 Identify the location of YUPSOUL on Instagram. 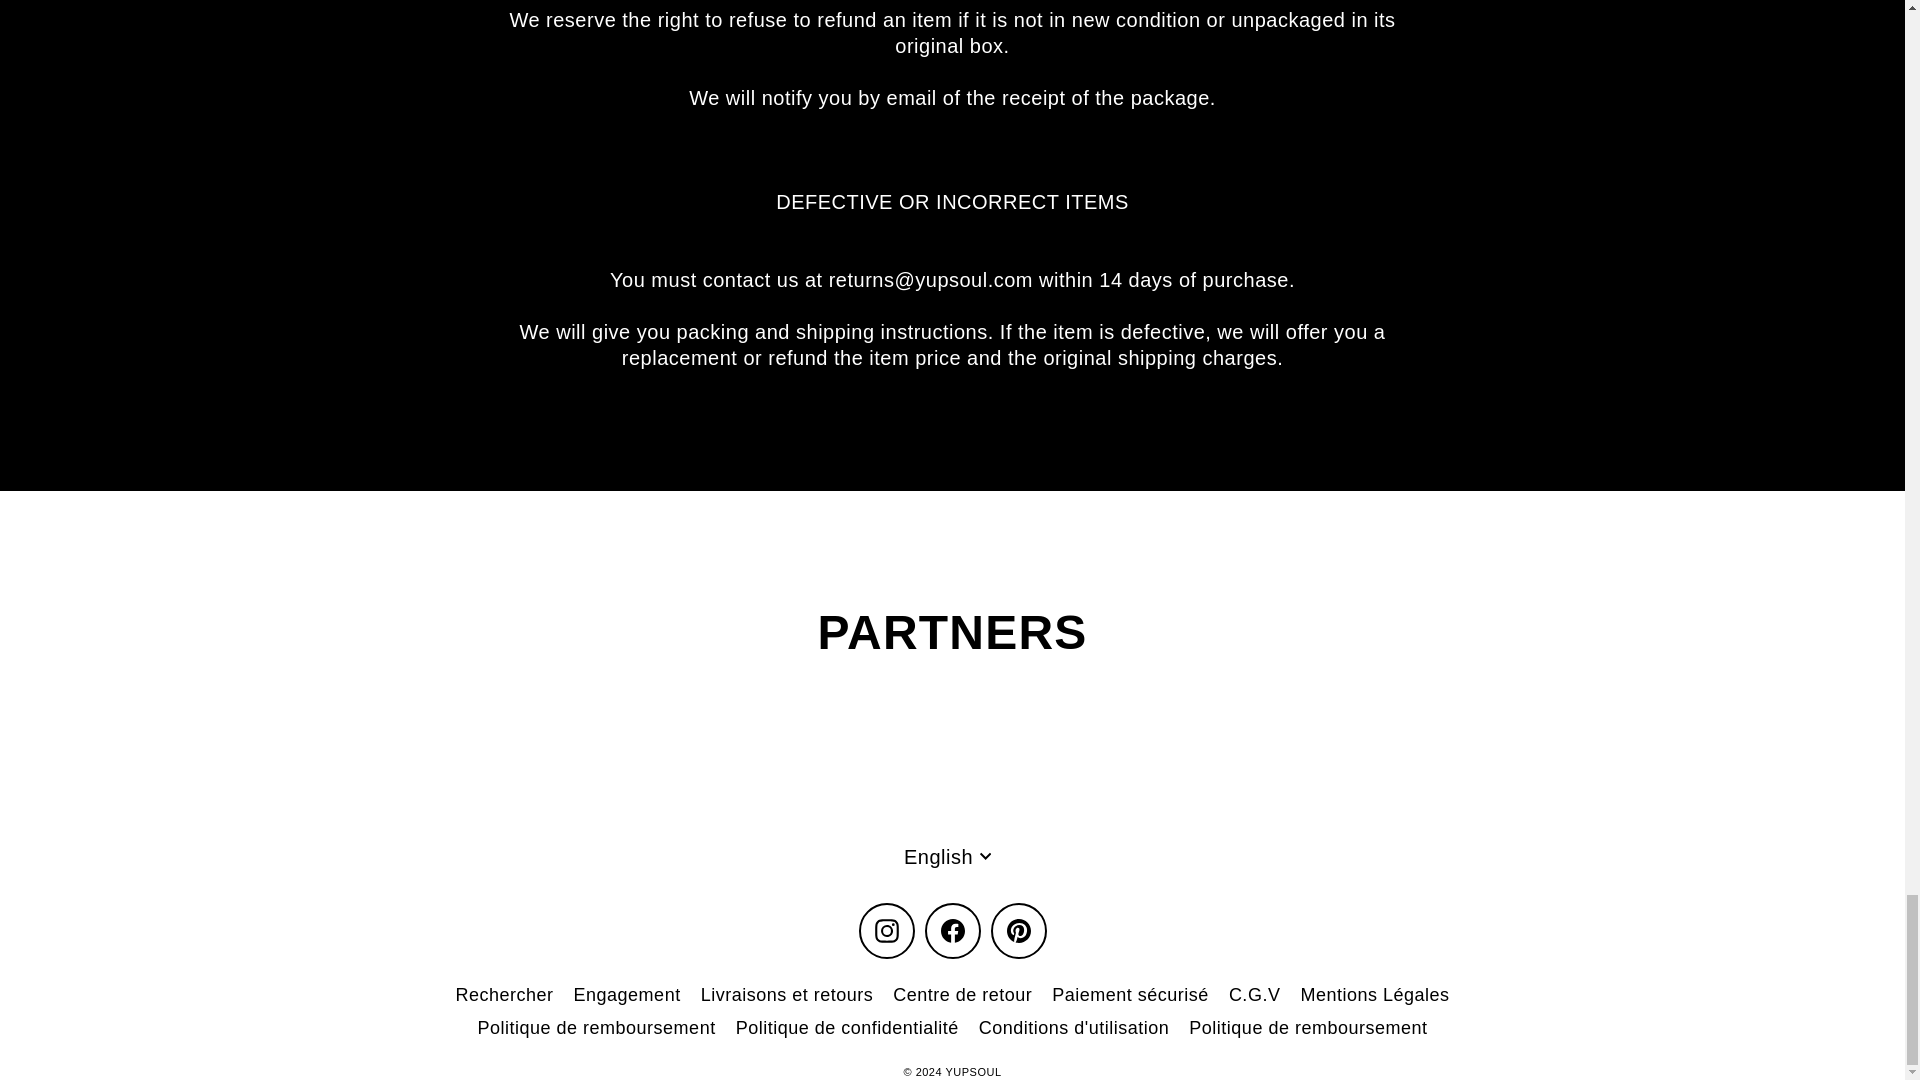
(886, 930).